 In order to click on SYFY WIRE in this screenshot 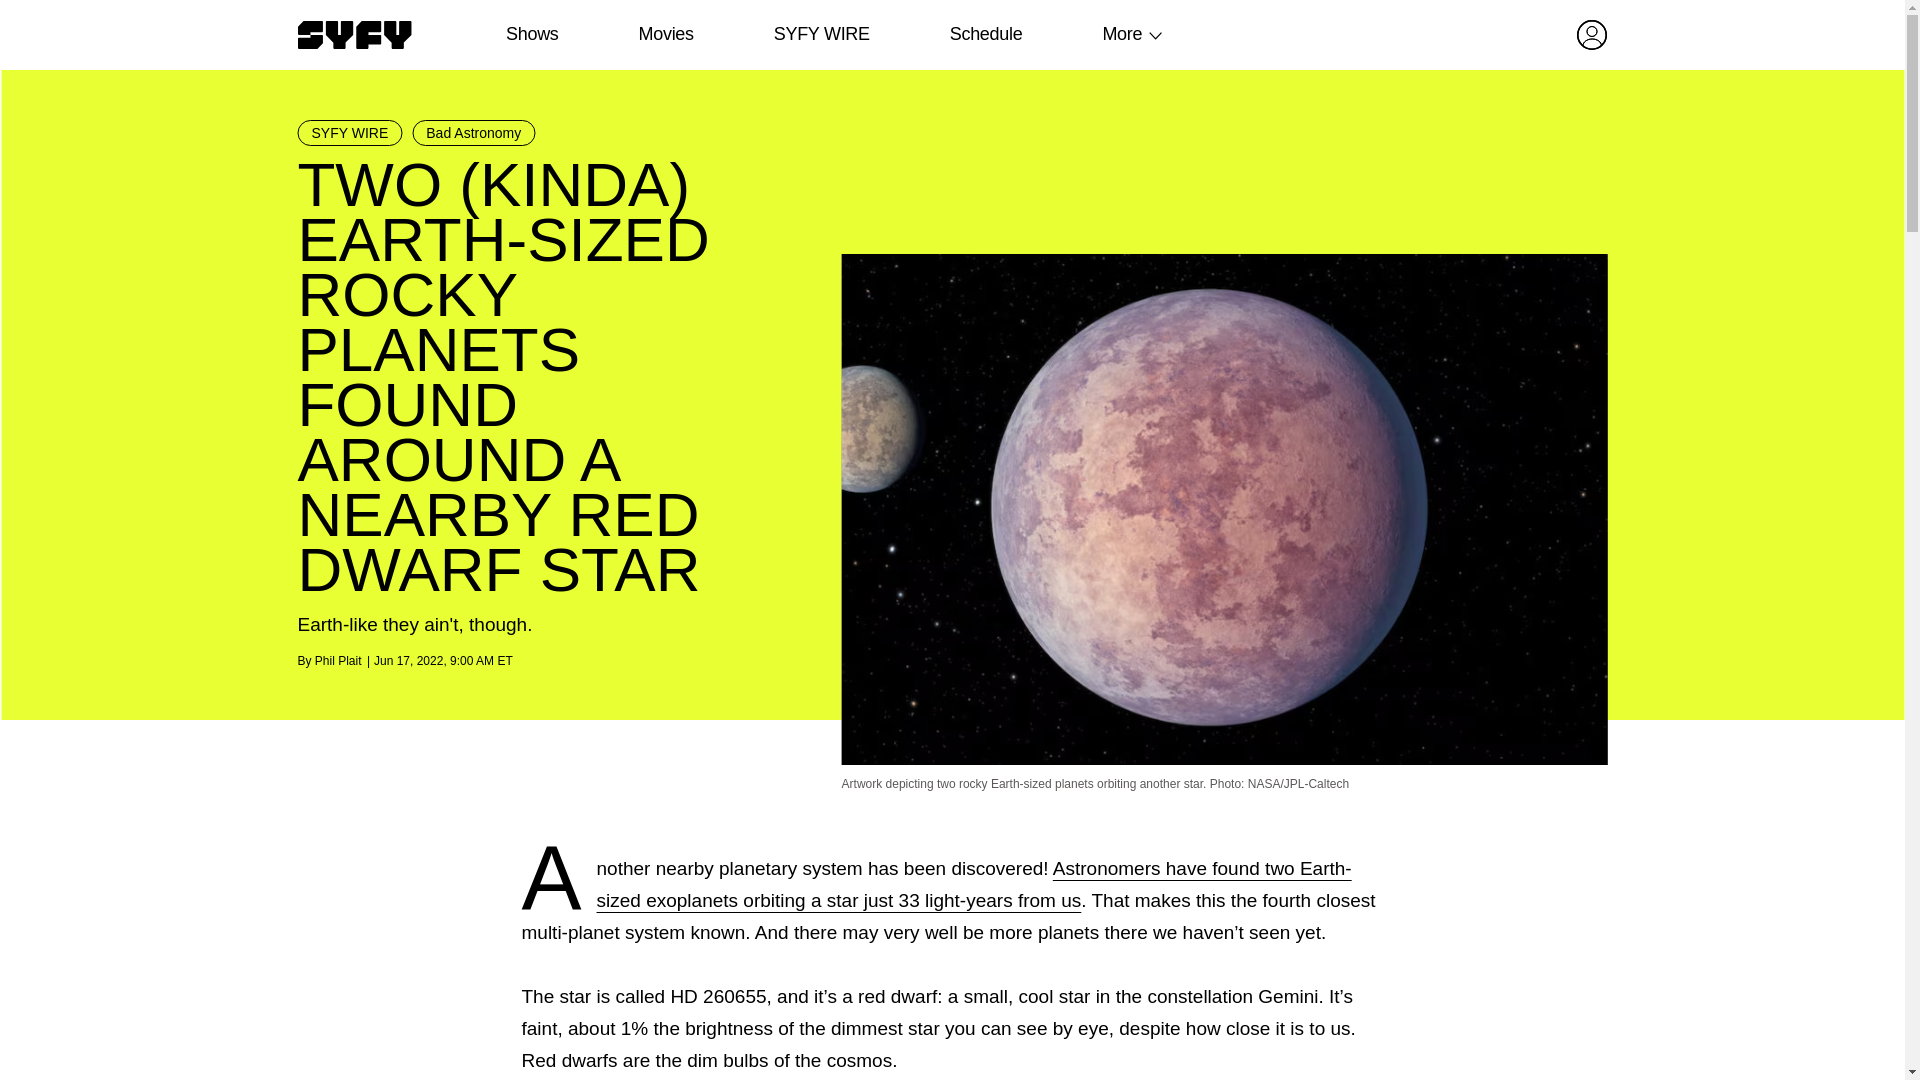, I will do `click(350, 132)`.